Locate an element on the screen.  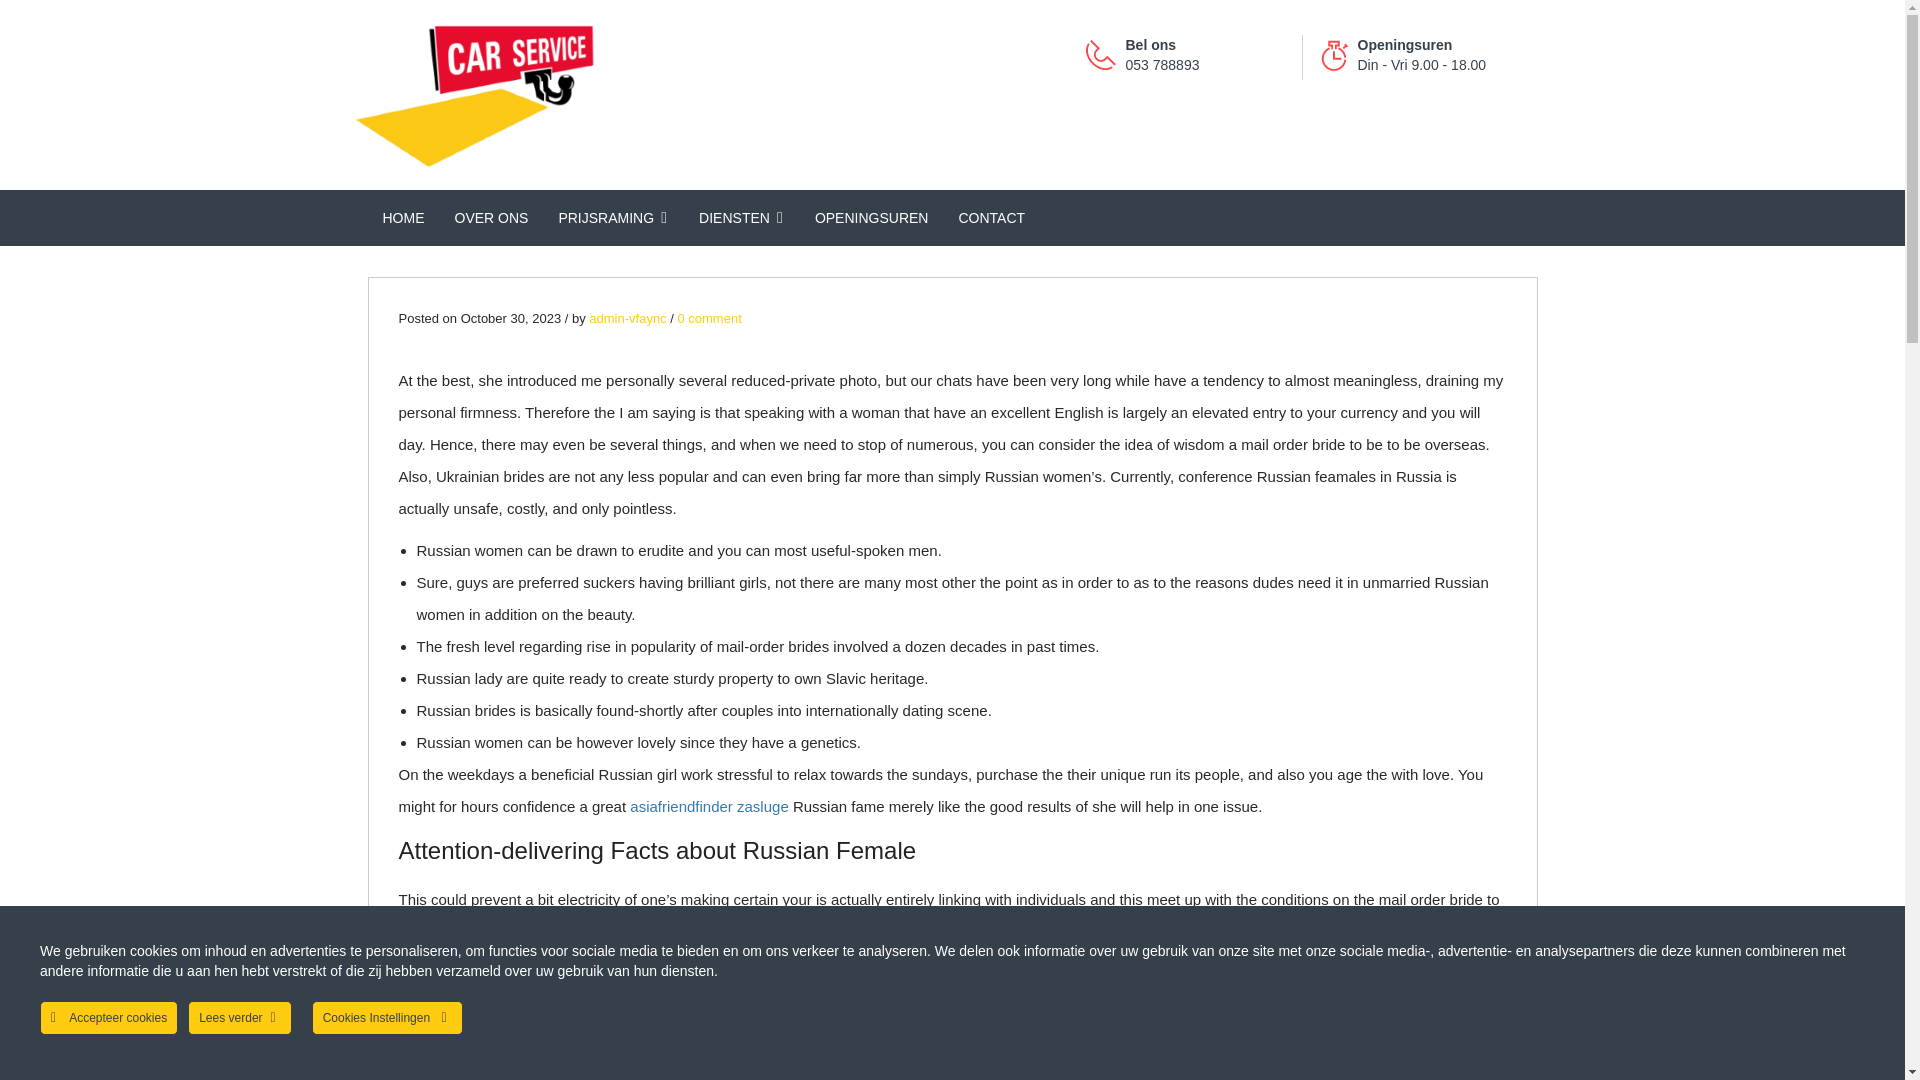
Home is located at coordinates (404, 218).